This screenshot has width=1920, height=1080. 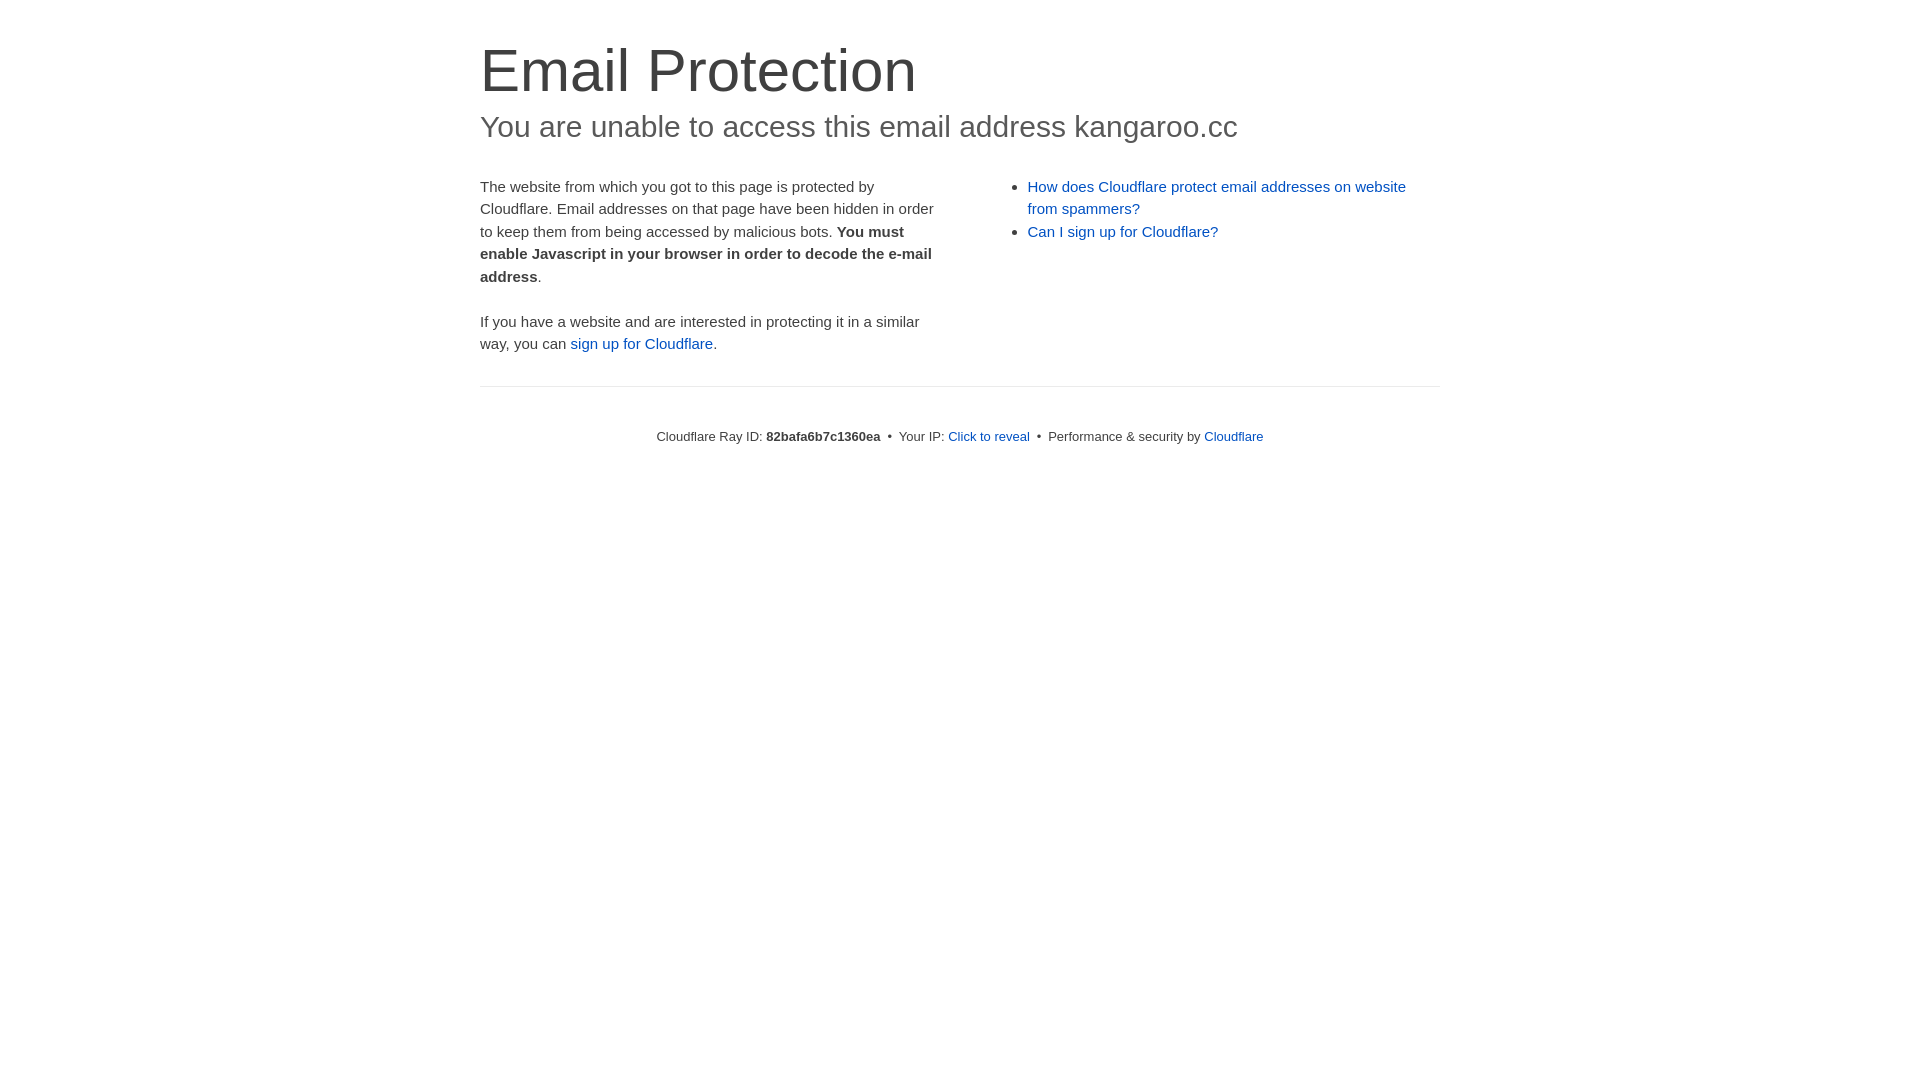 What do you see at coordinates (642, 344) in the screenshot?
I see `sign up for Cloudflare` at bounding box center [642, 344].